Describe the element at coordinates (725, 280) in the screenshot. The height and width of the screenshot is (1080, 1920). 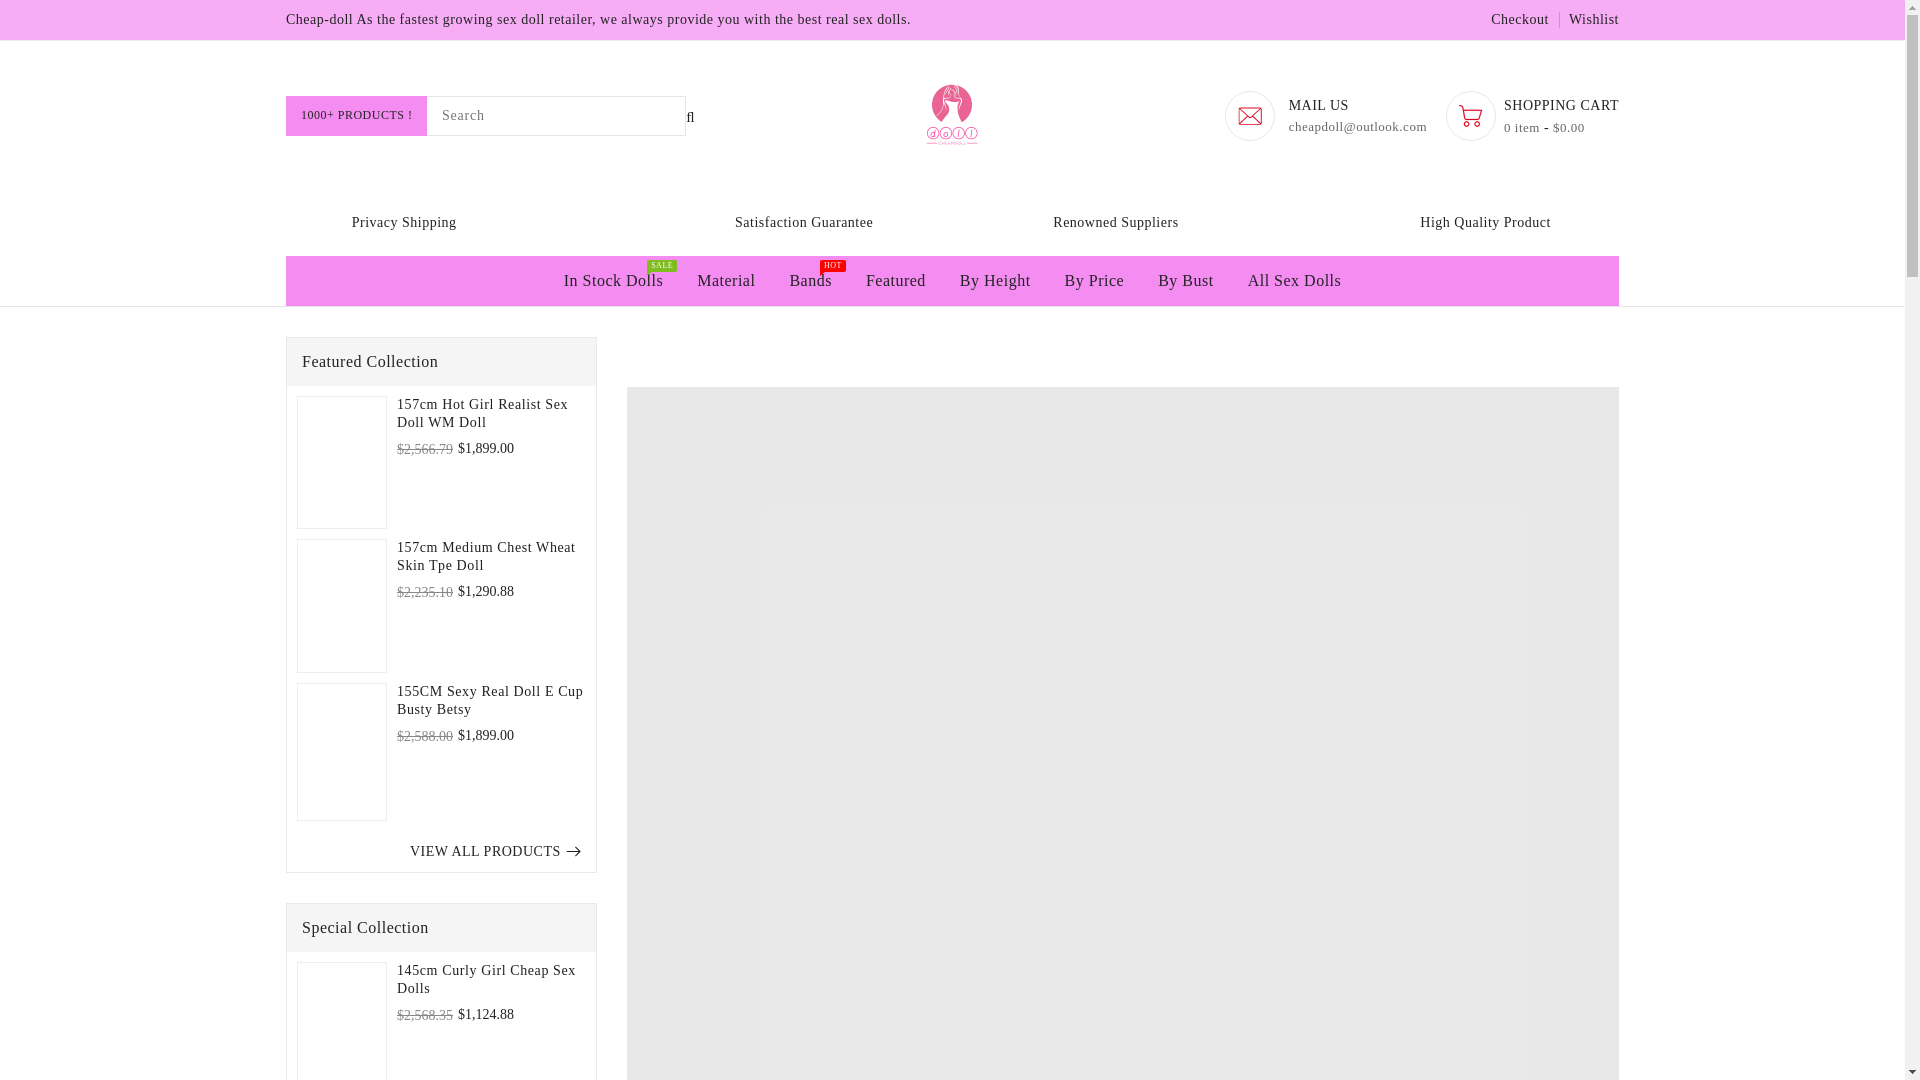
I see `Material` at that location.